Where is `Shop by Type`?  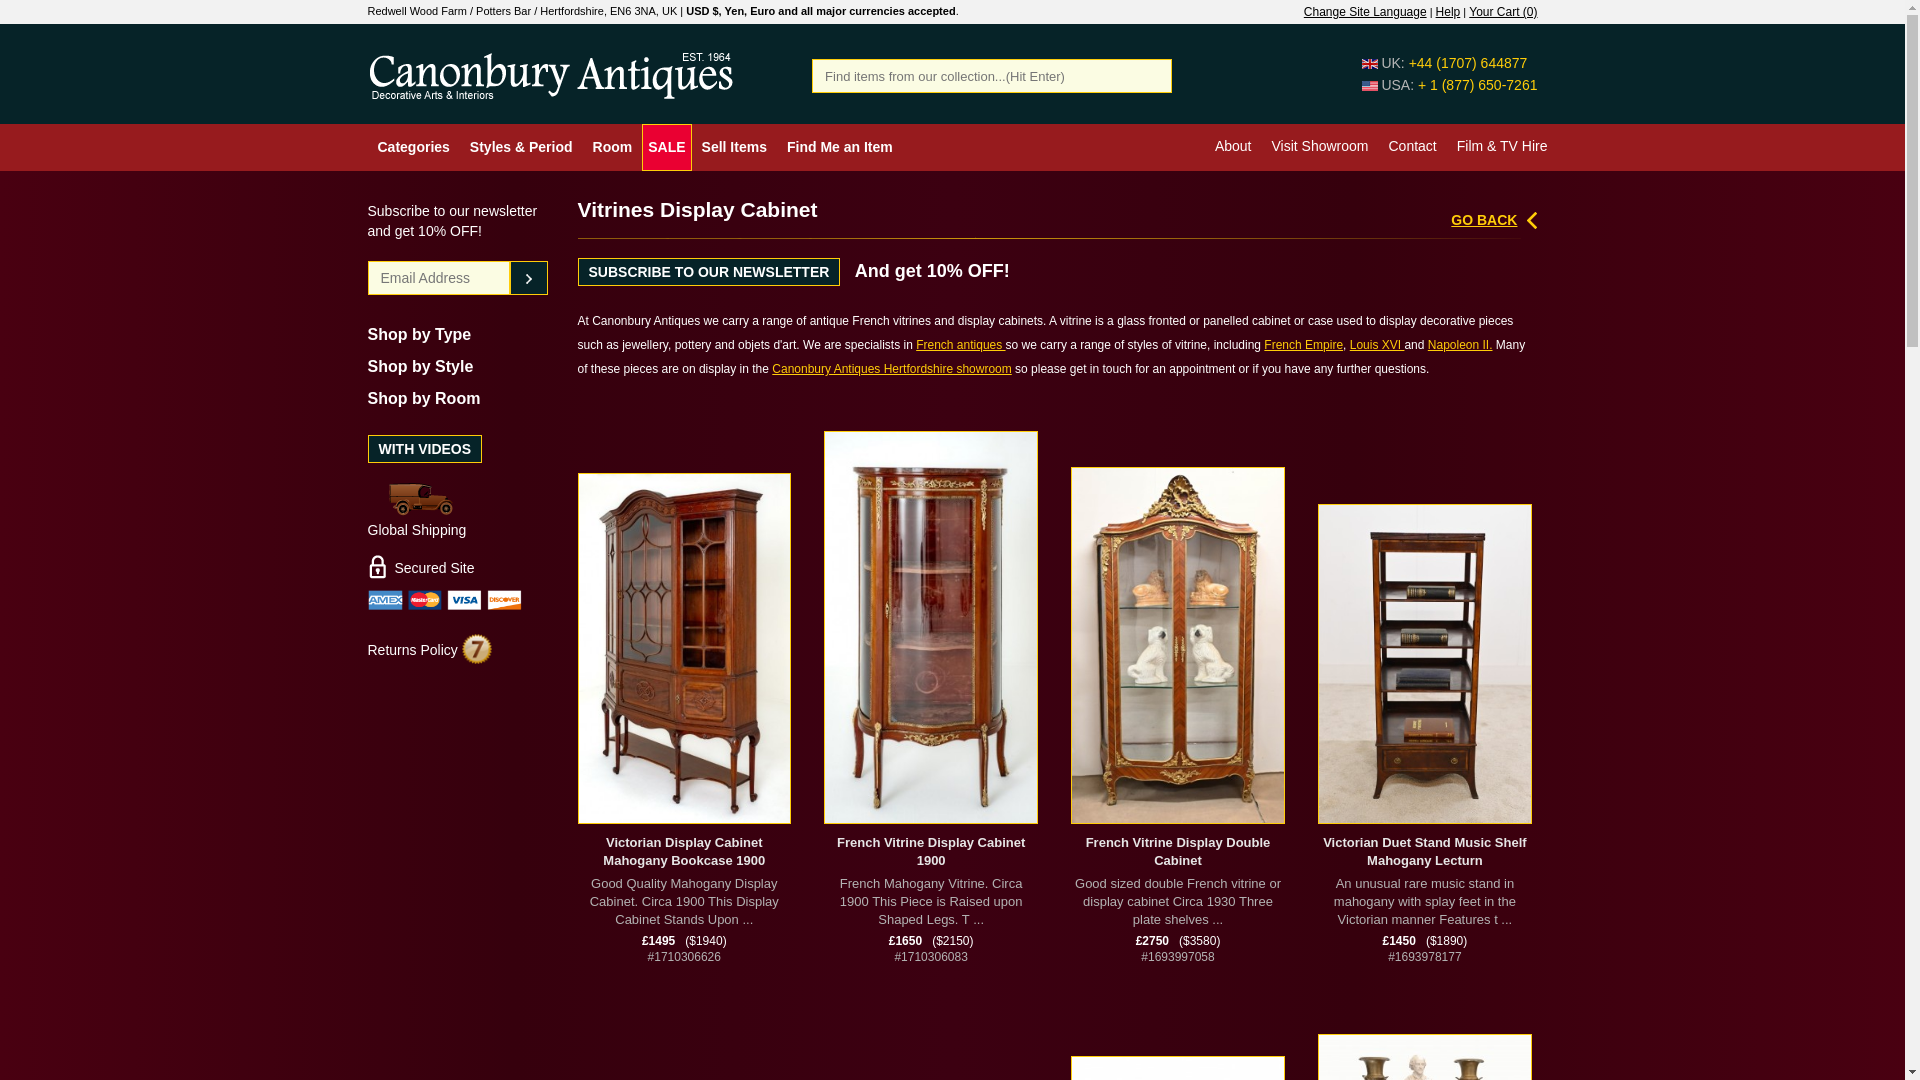 Shop by Type is located at coordinates (420, 334).